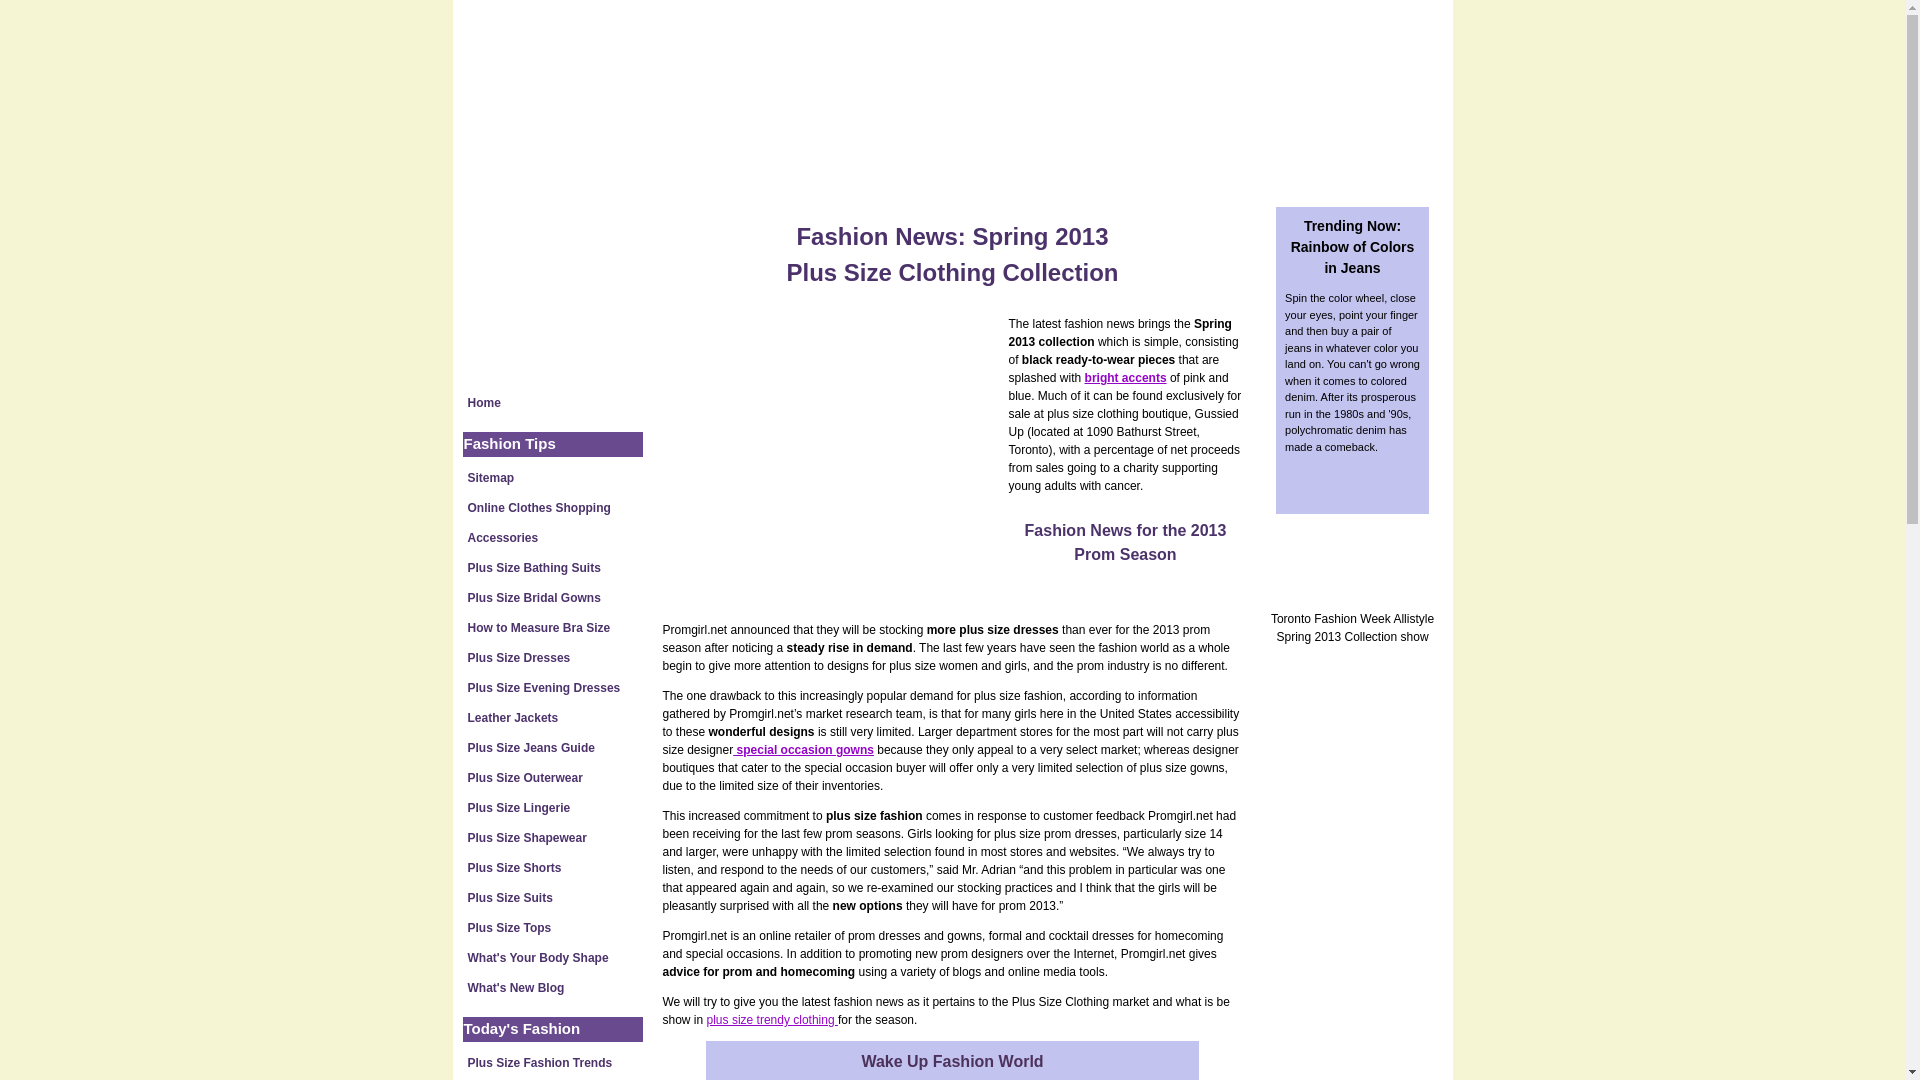 This screenshot has width=1920, height=1080. I want to click on plus size trendy clothing, so click(772, 1020).